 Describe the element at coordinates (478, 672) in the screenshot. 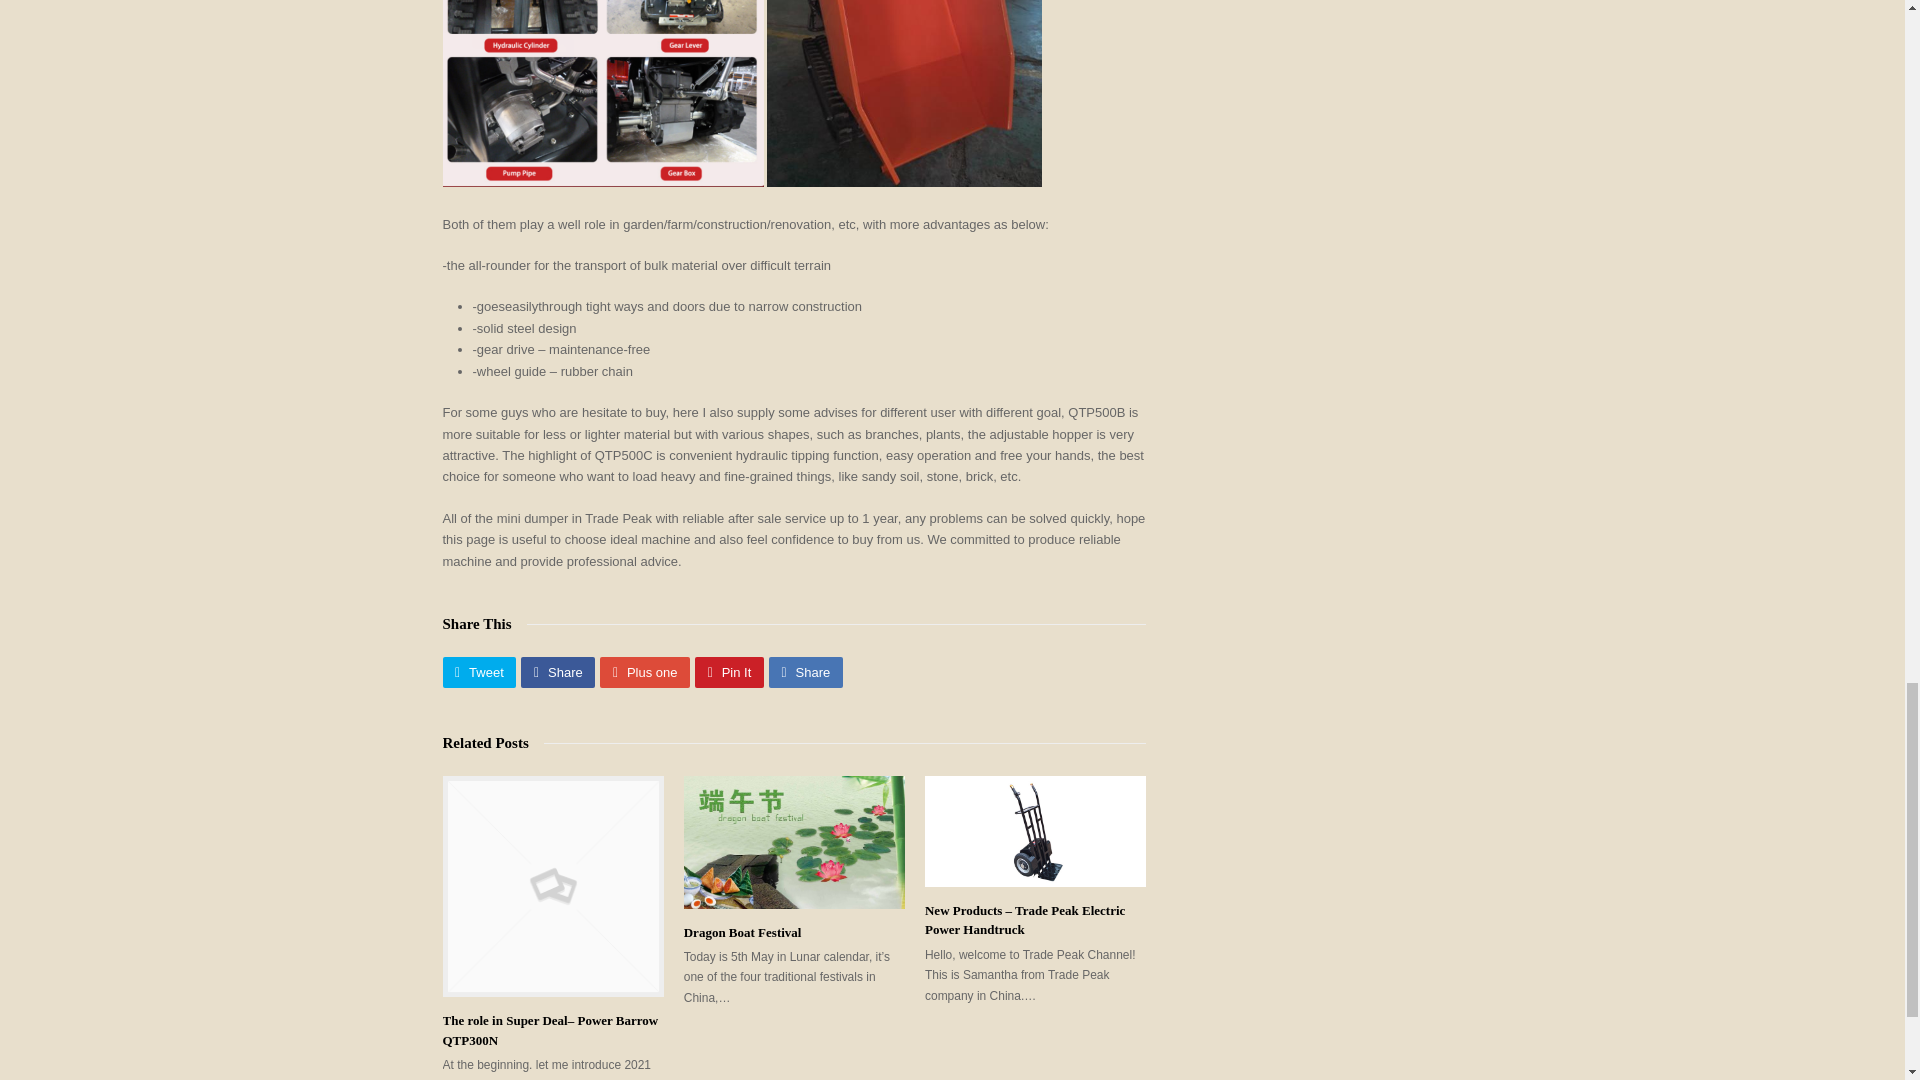

I see `Share on Twitter` at that location.